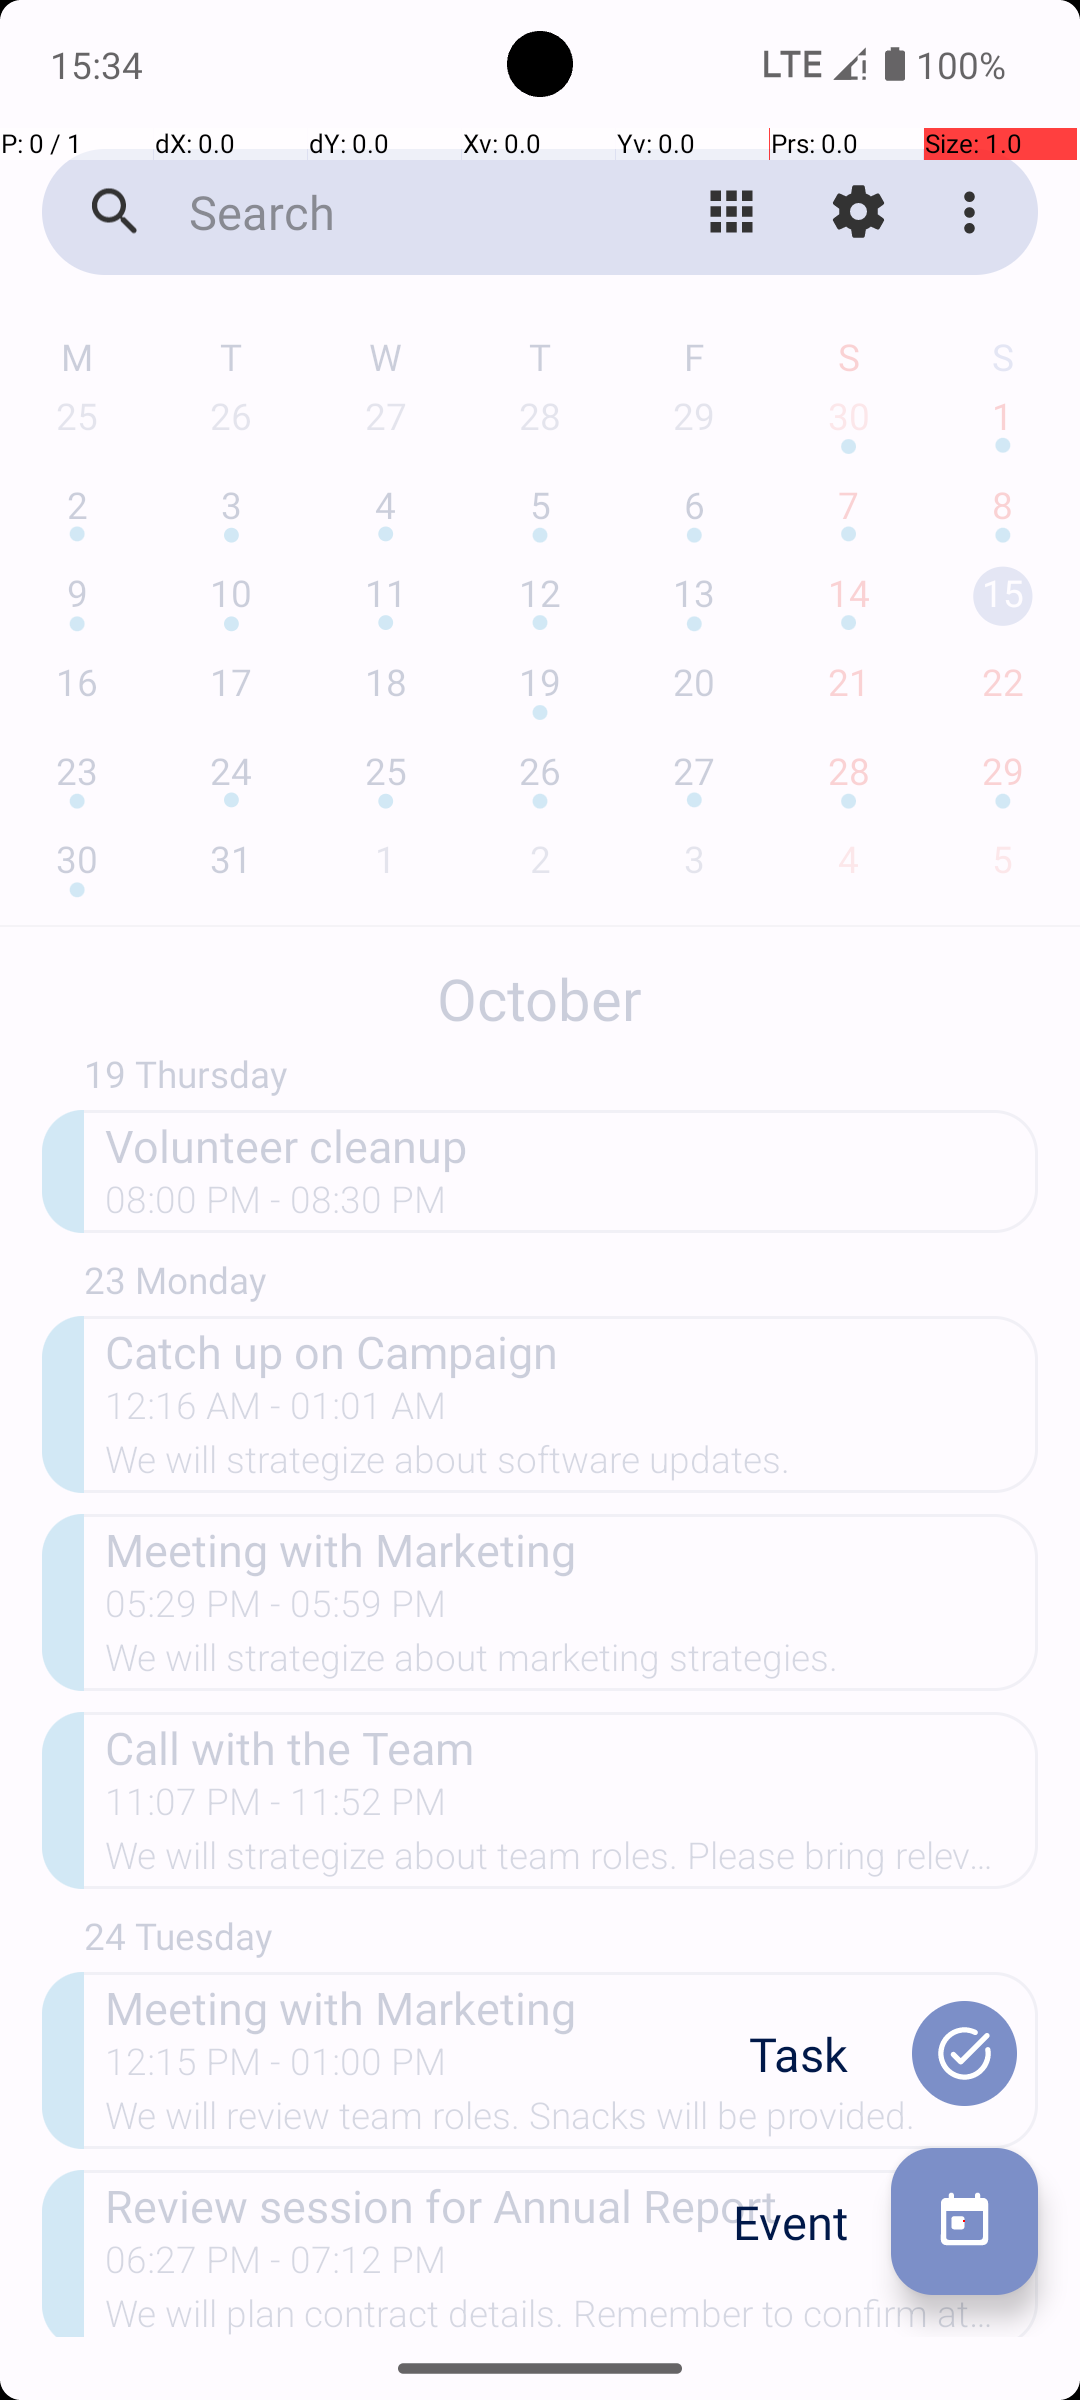 Image resolution: width=1080 pixels, height=2400 pixels. I want to click on 06:27 PM - 07:12 PM, so click(276, 2266).